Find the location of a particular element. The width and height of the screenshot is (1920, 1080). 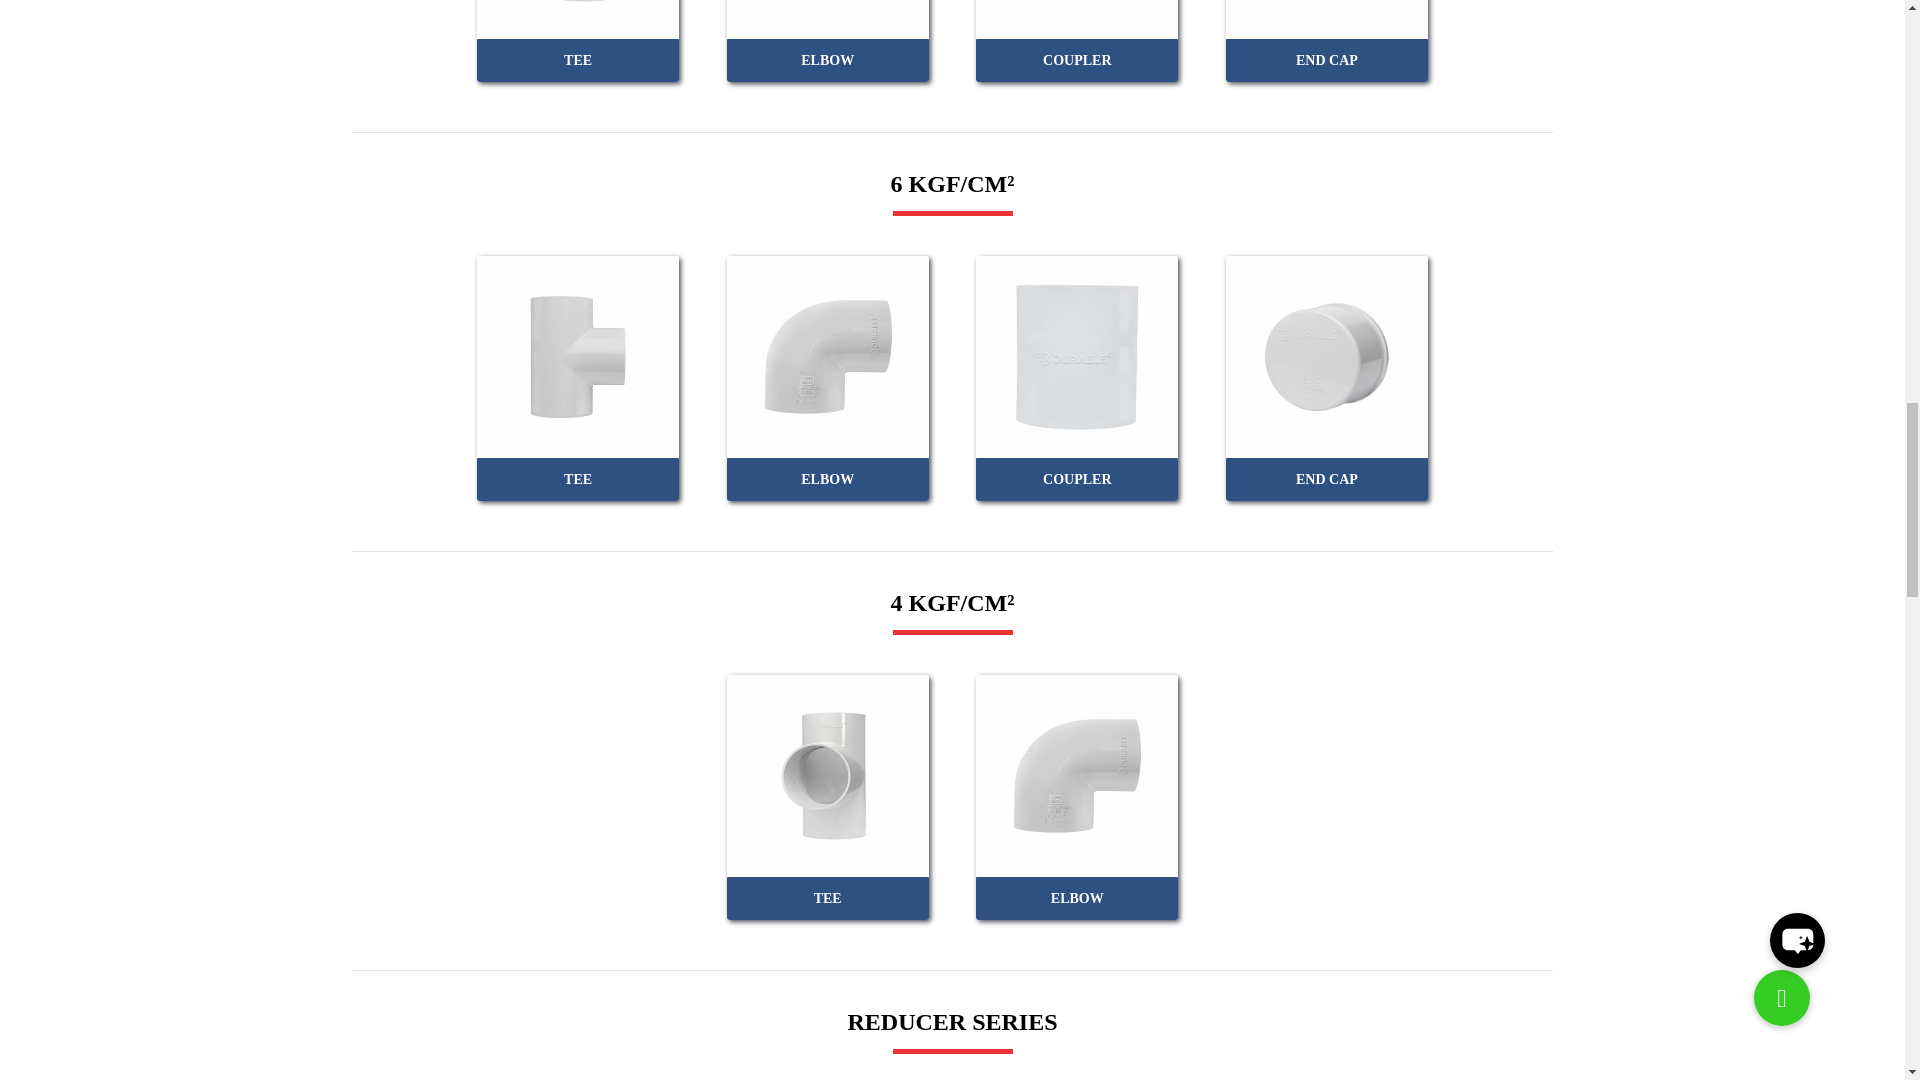

Coupler 6kgf is located at coordinates (1076, 356).